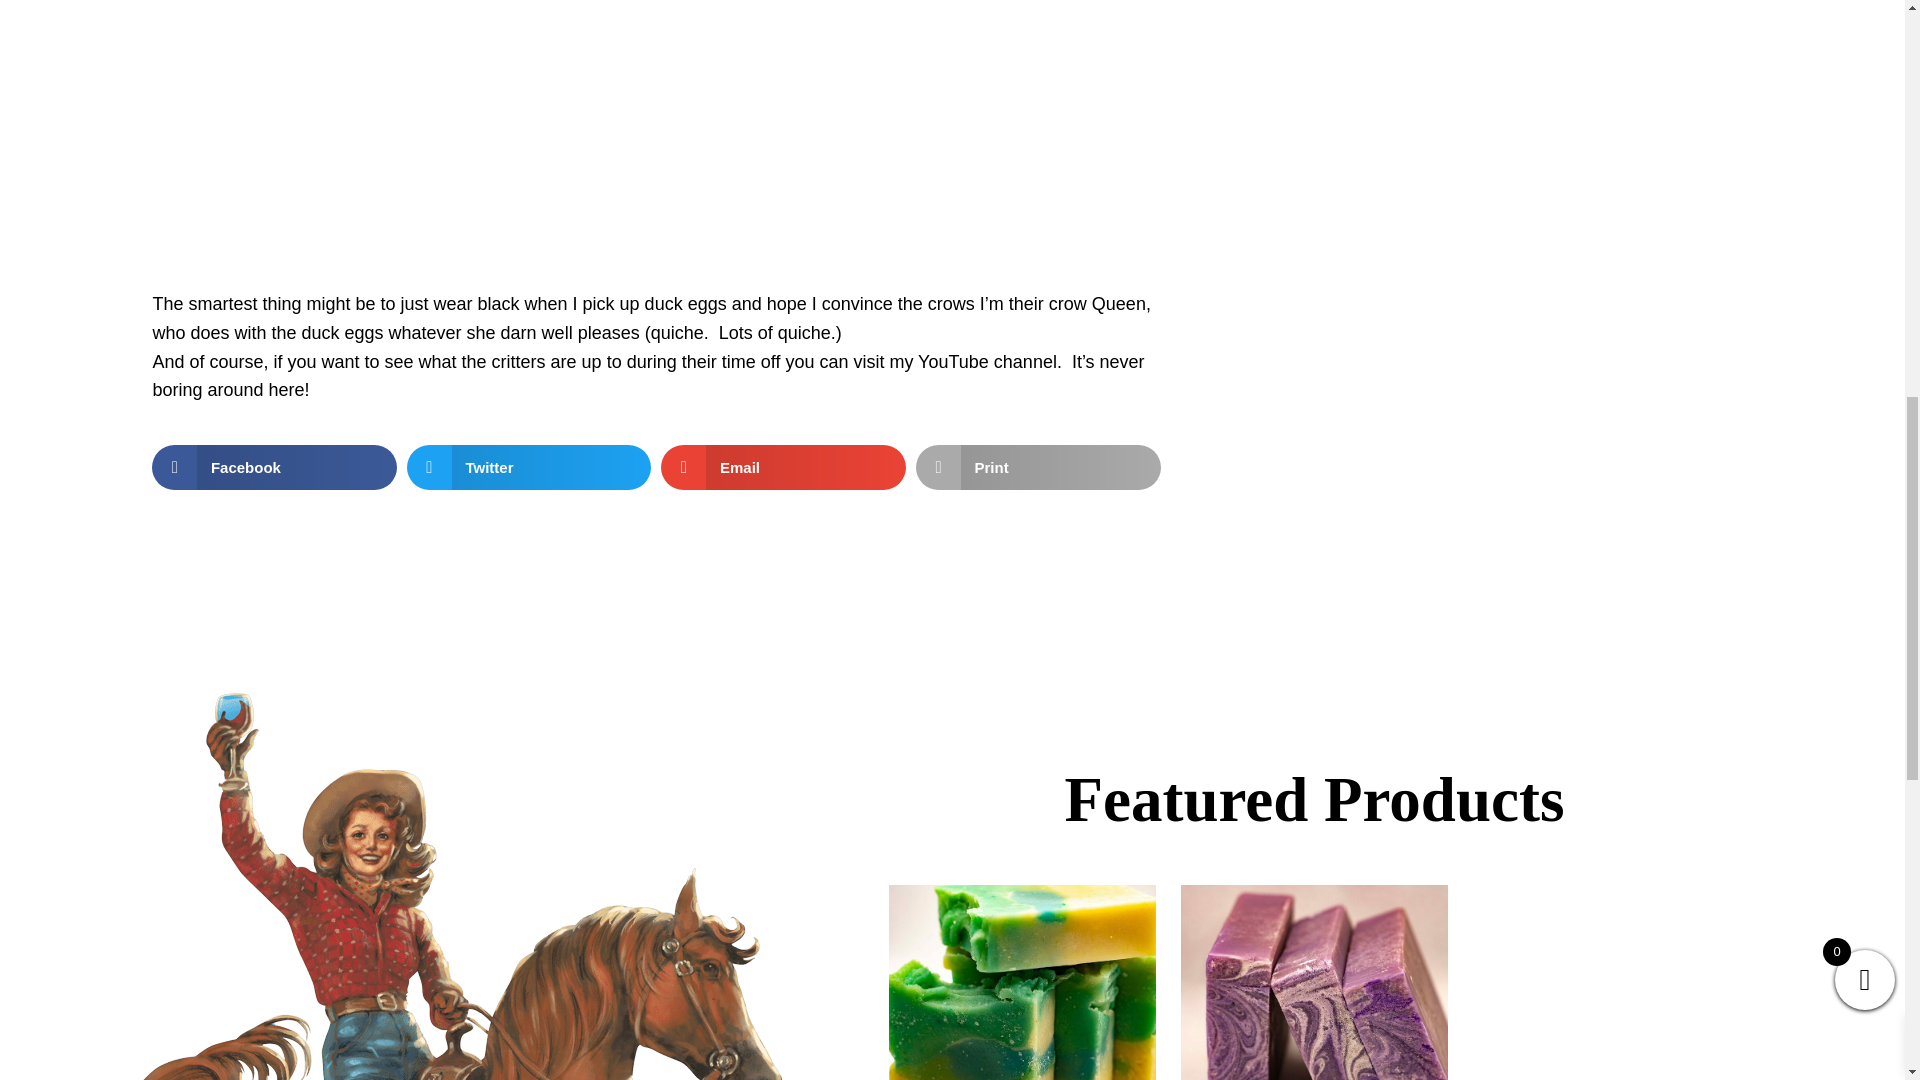 Image resolution: width=1920 pixels, height=1080 pixels. I want to click on Clover Field Goat Milk Soap, so click(1022, 977).